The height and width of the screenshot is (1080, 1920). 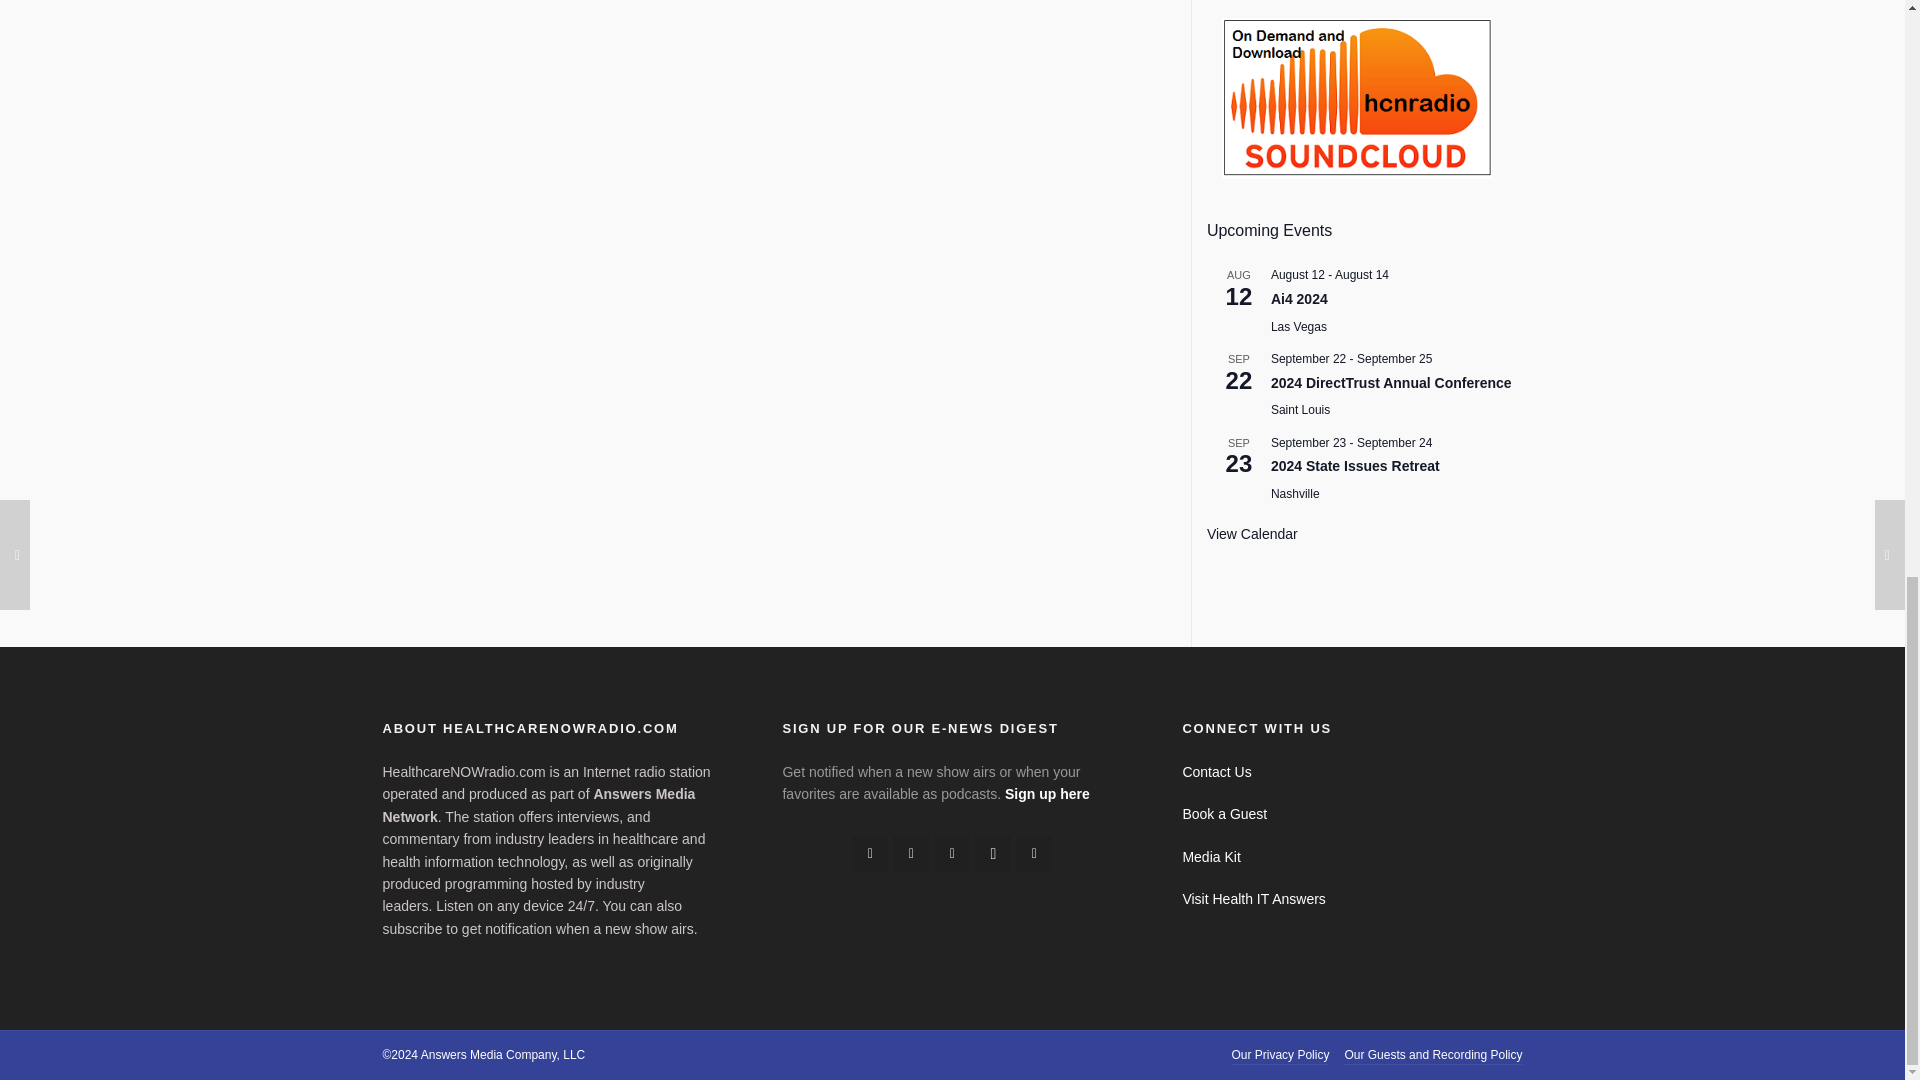 What do you see at coordinates (1392, 383) in the screenshot?
I see `2024 DirectTrust Annual Conference` at bounding box center [1392, 383].